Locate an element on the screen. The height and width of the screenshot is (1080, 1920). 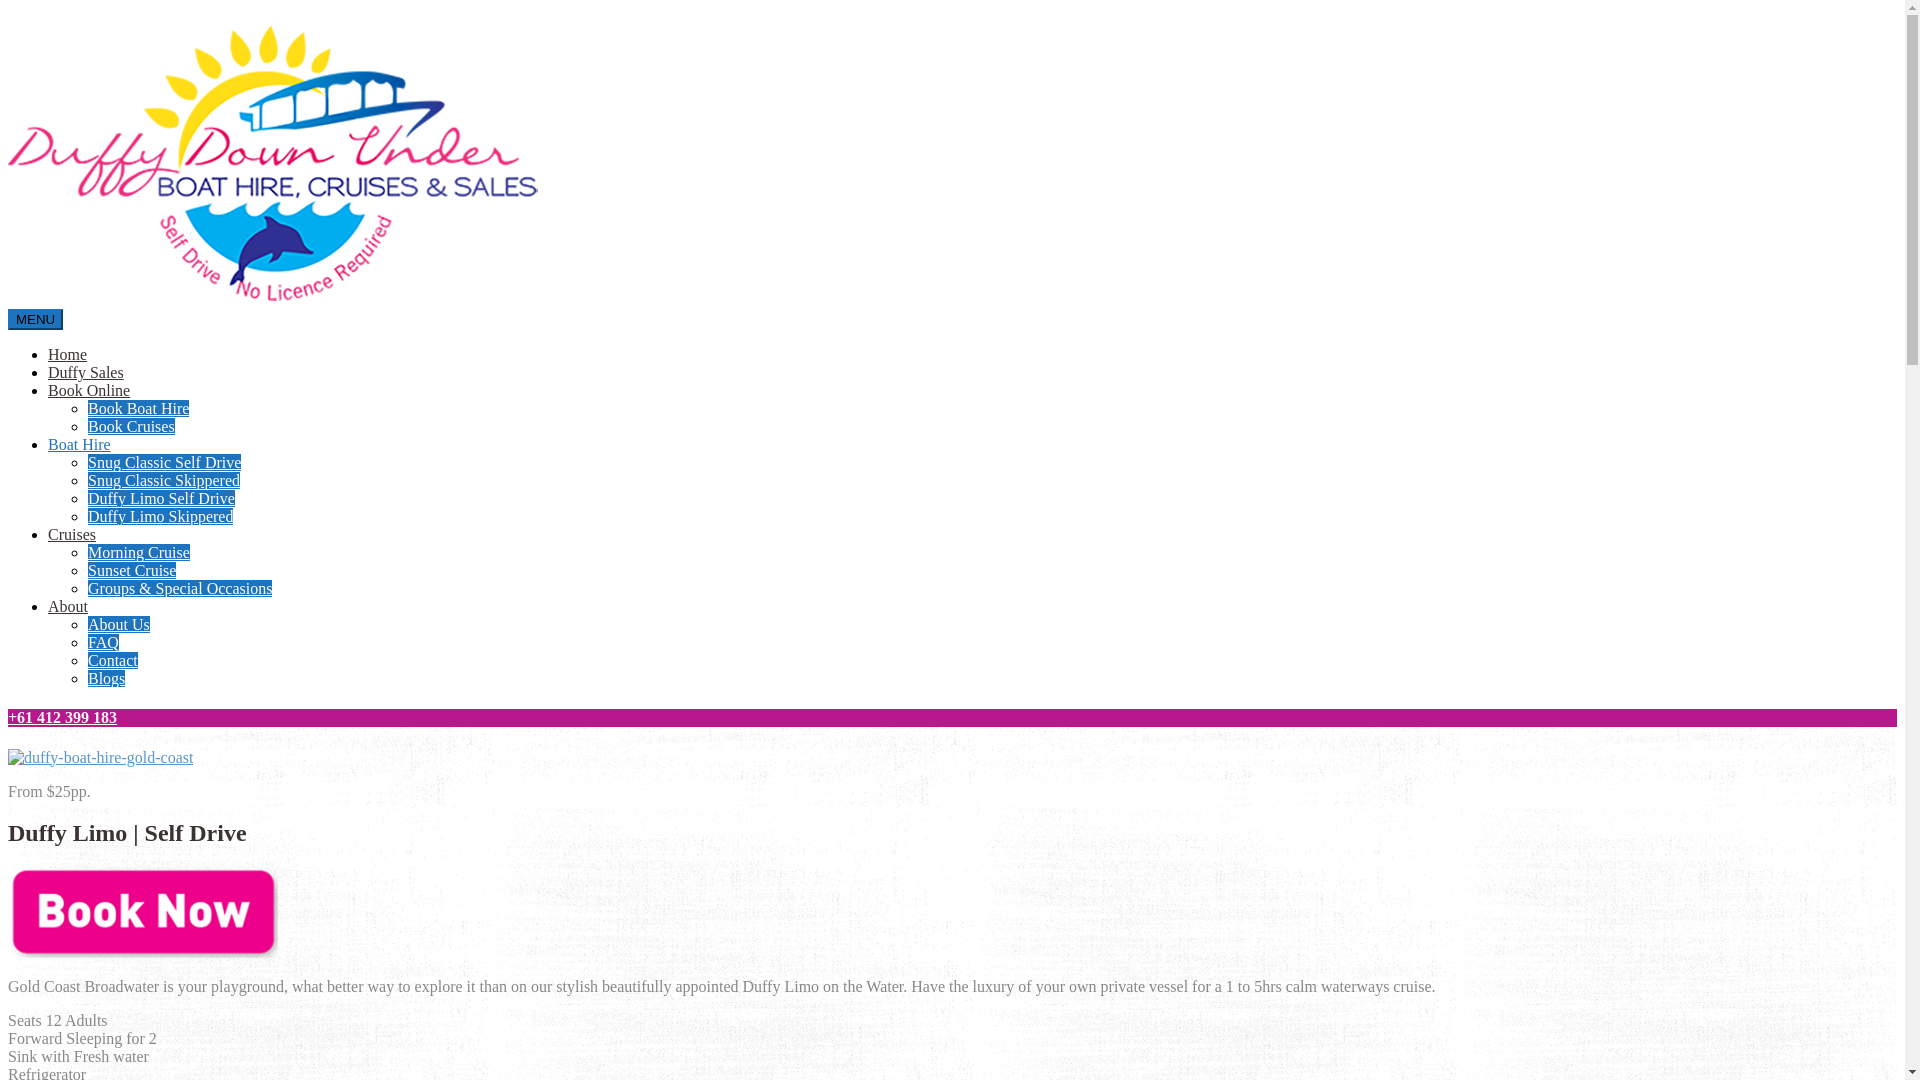
Duffy Limo Skippered is located at coordinates (160, 516).